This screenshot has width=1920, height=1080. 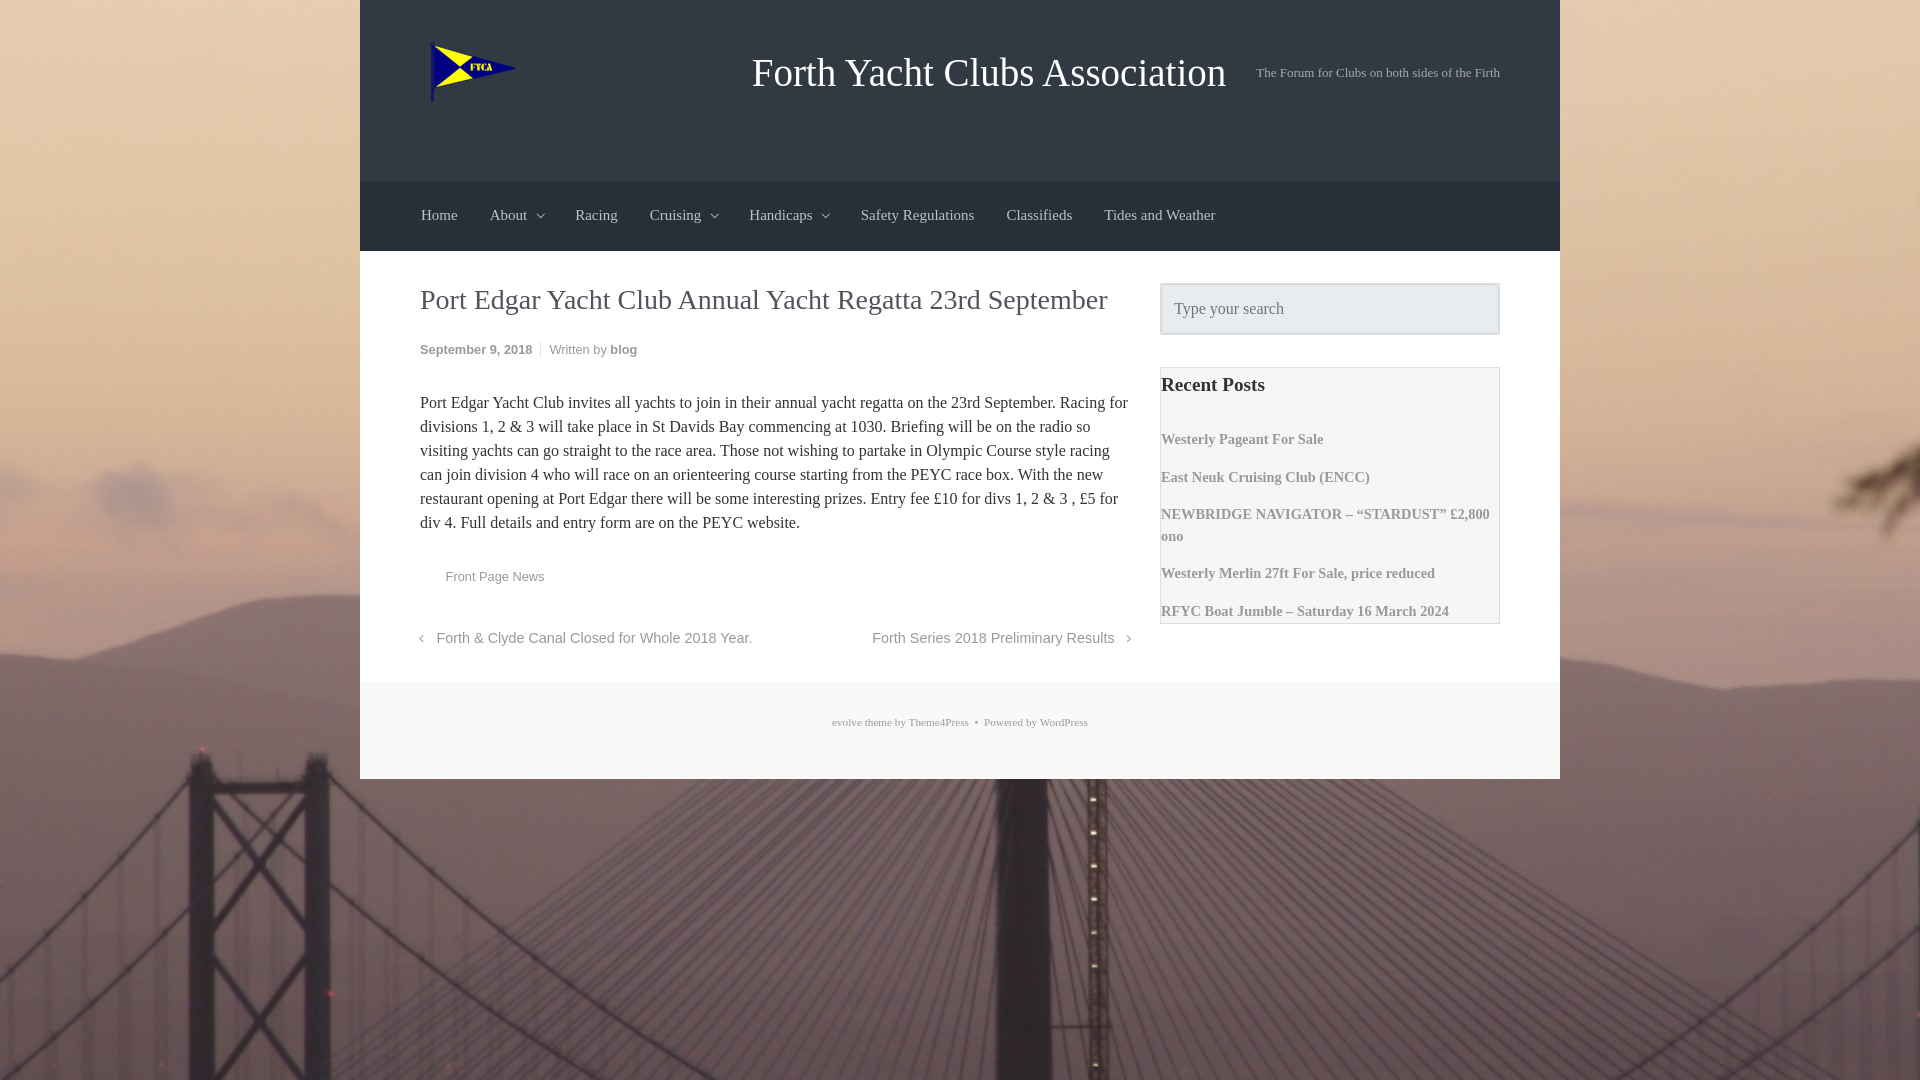 What do you see at coordinates (516, 216) in the screenshot?
I see `About` at bounding box center [516, 216].